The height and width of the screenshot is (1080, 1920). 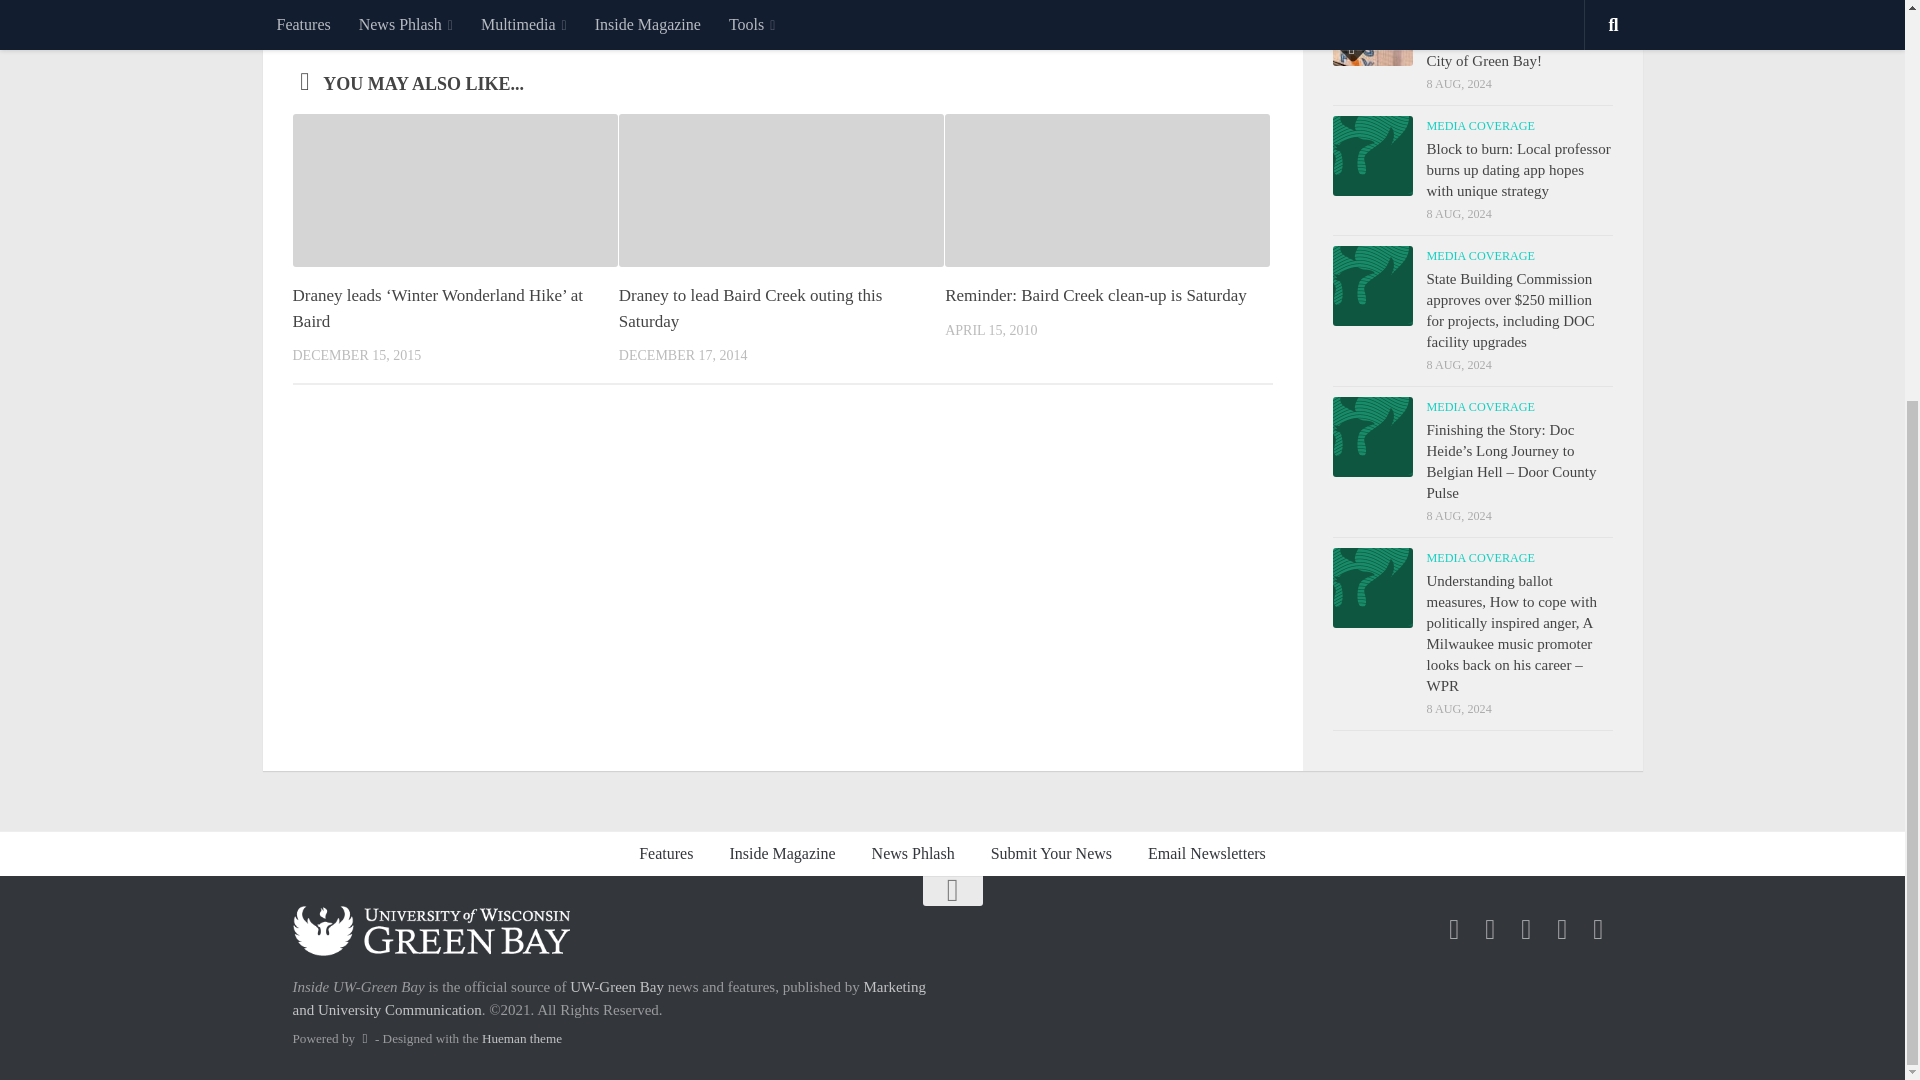 What do you see at coordinates (370, 15) in the screenshot?
I see `Baird Creek` at bounding box center [370, 15].